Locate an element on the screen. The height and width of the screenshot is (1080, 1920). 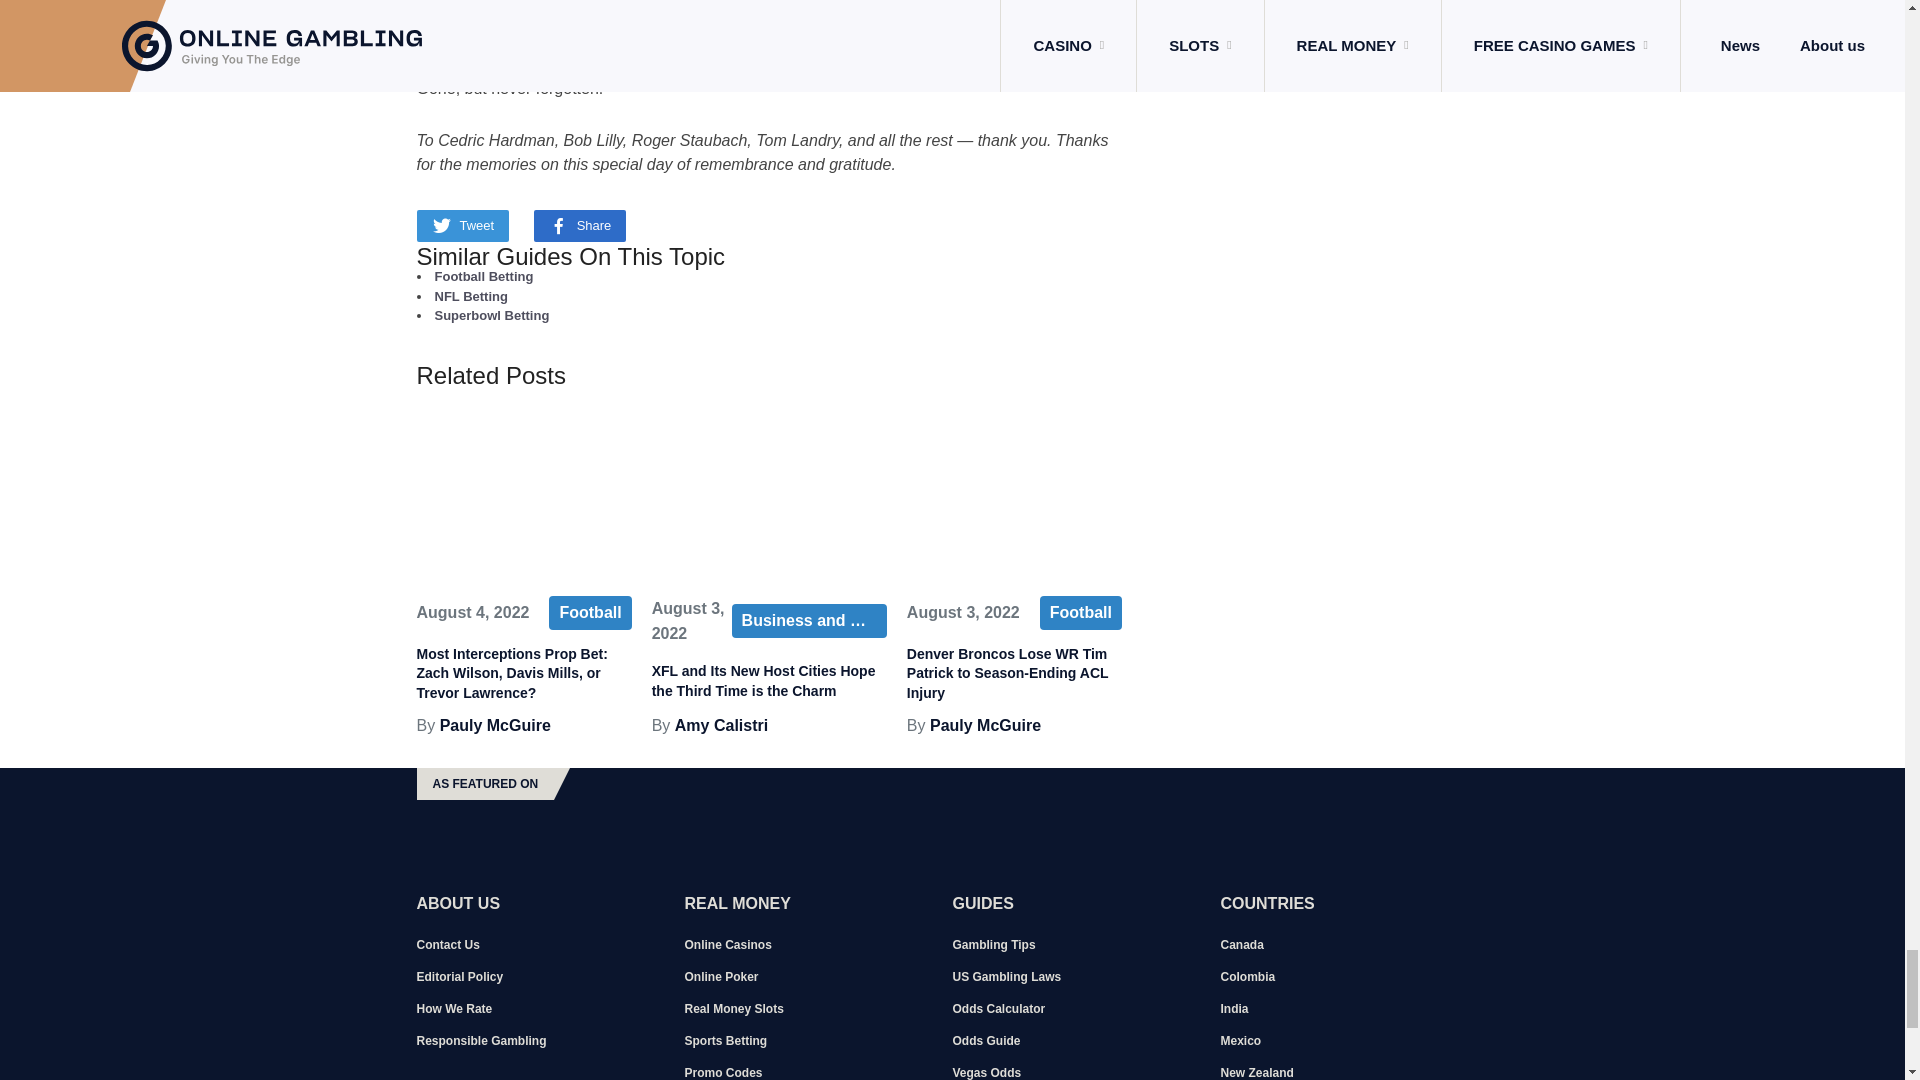
Football is located at coordinates (590, 612).